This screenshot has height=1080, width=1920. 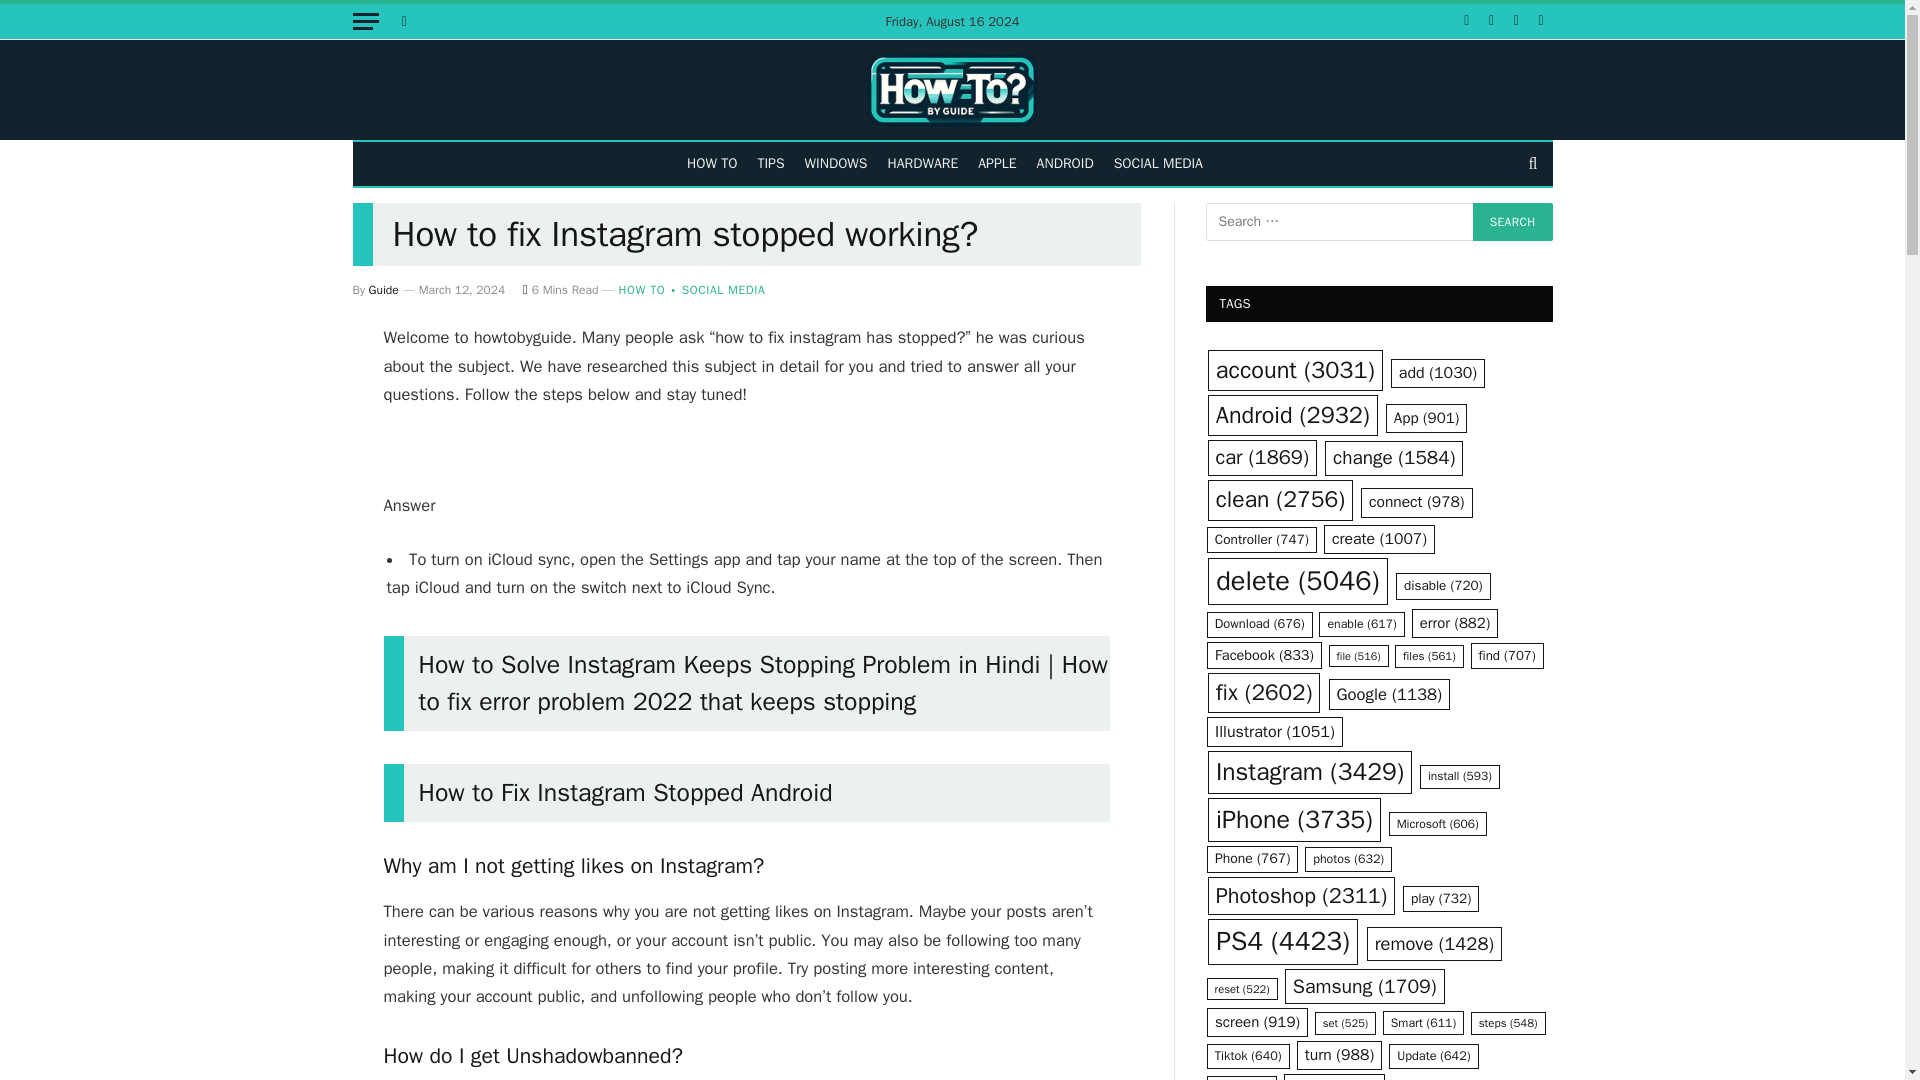 What do you see at coordinates (712, 163) in the screenshot?
I see `HOW TO` at bounding box center [712, 163].